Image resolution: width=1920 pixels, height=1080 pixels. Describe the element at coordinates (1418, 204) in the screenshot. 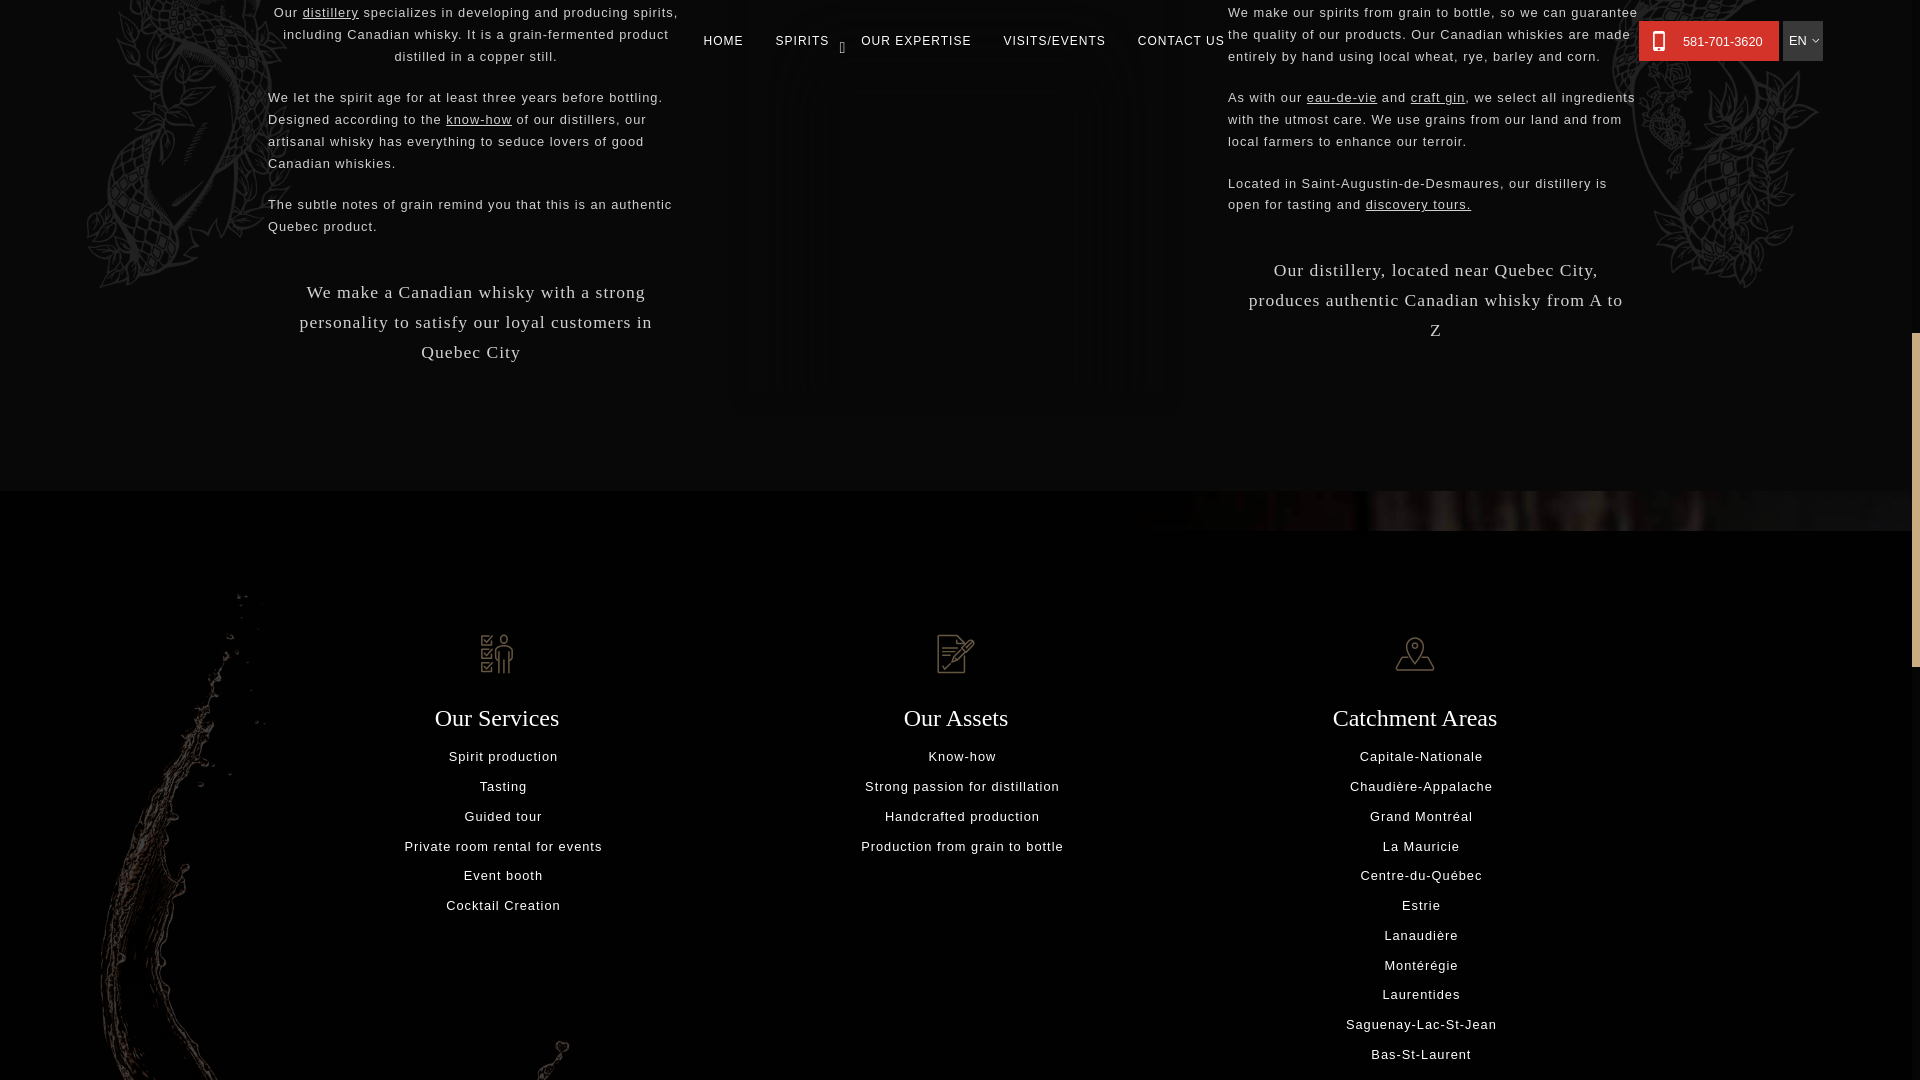

I see `discovery tours.` at that location.